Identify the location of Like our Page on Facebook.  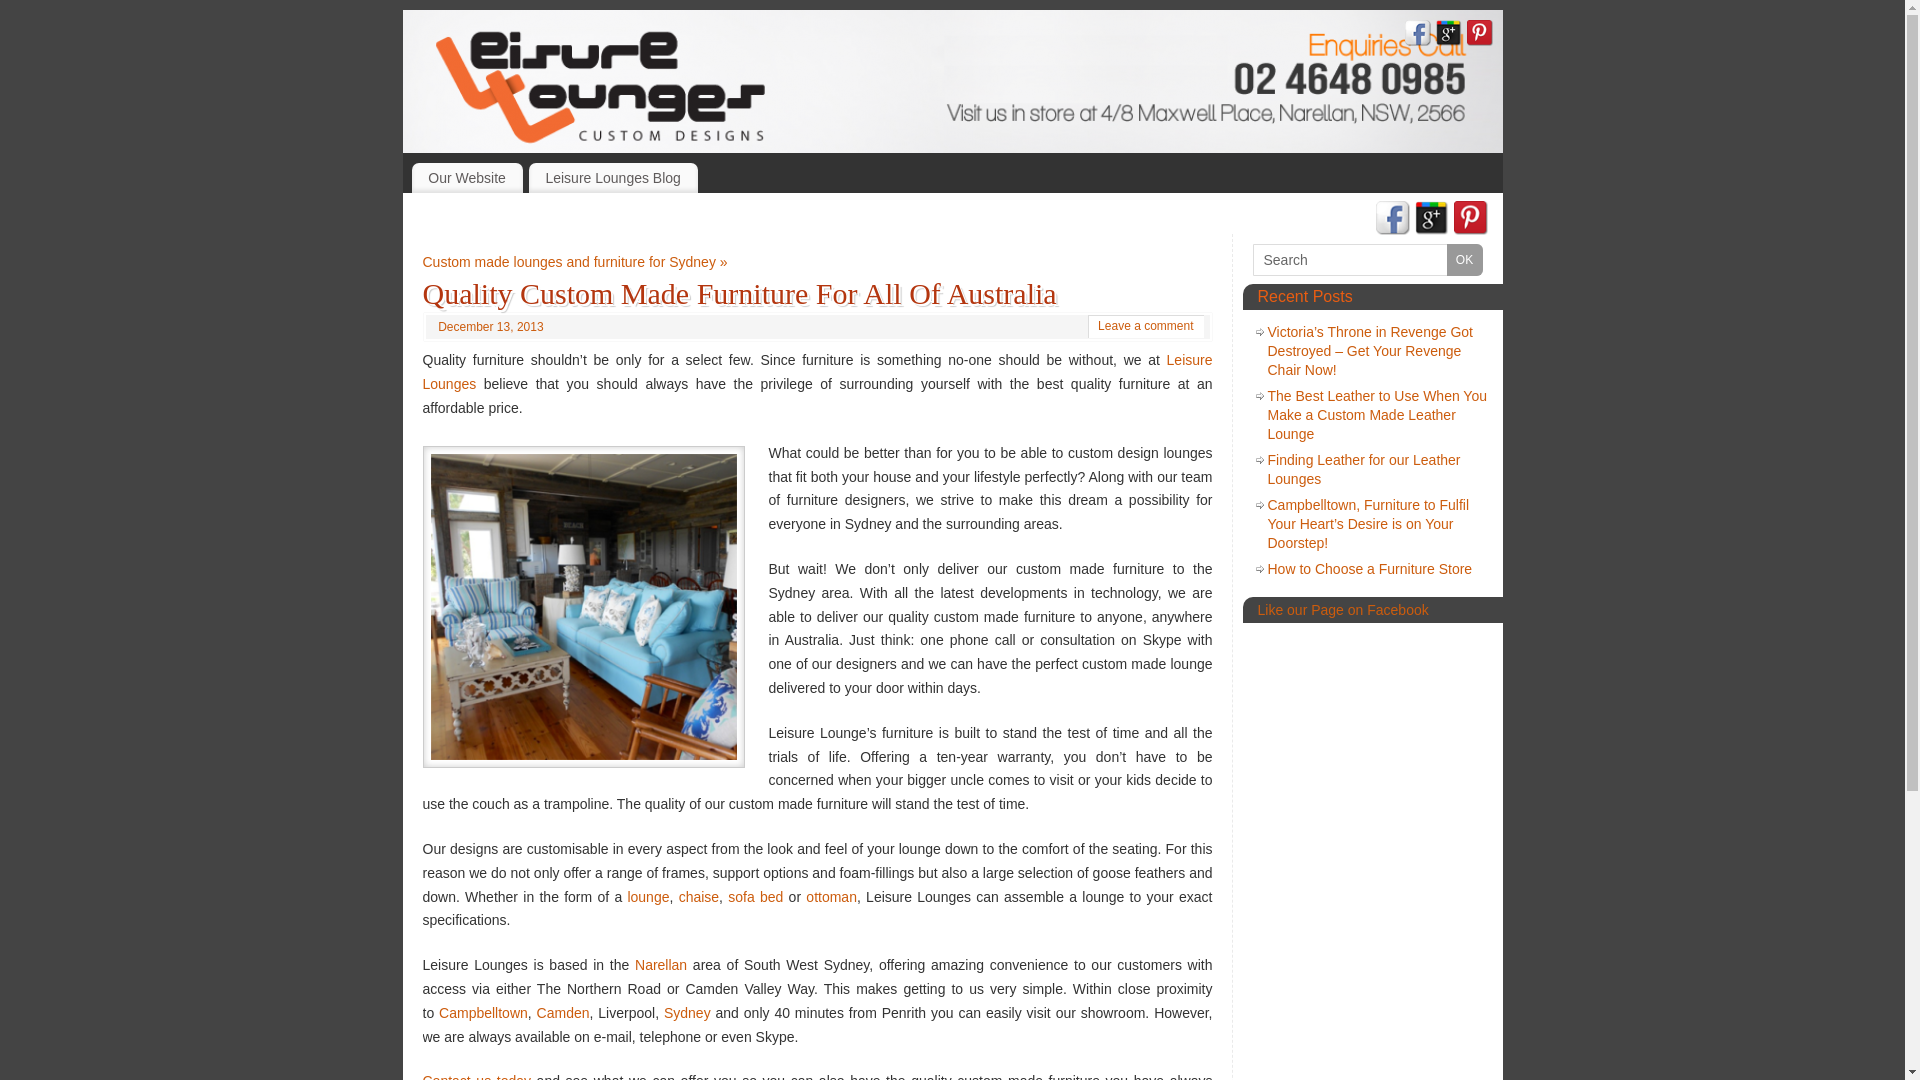
(1344, 610).